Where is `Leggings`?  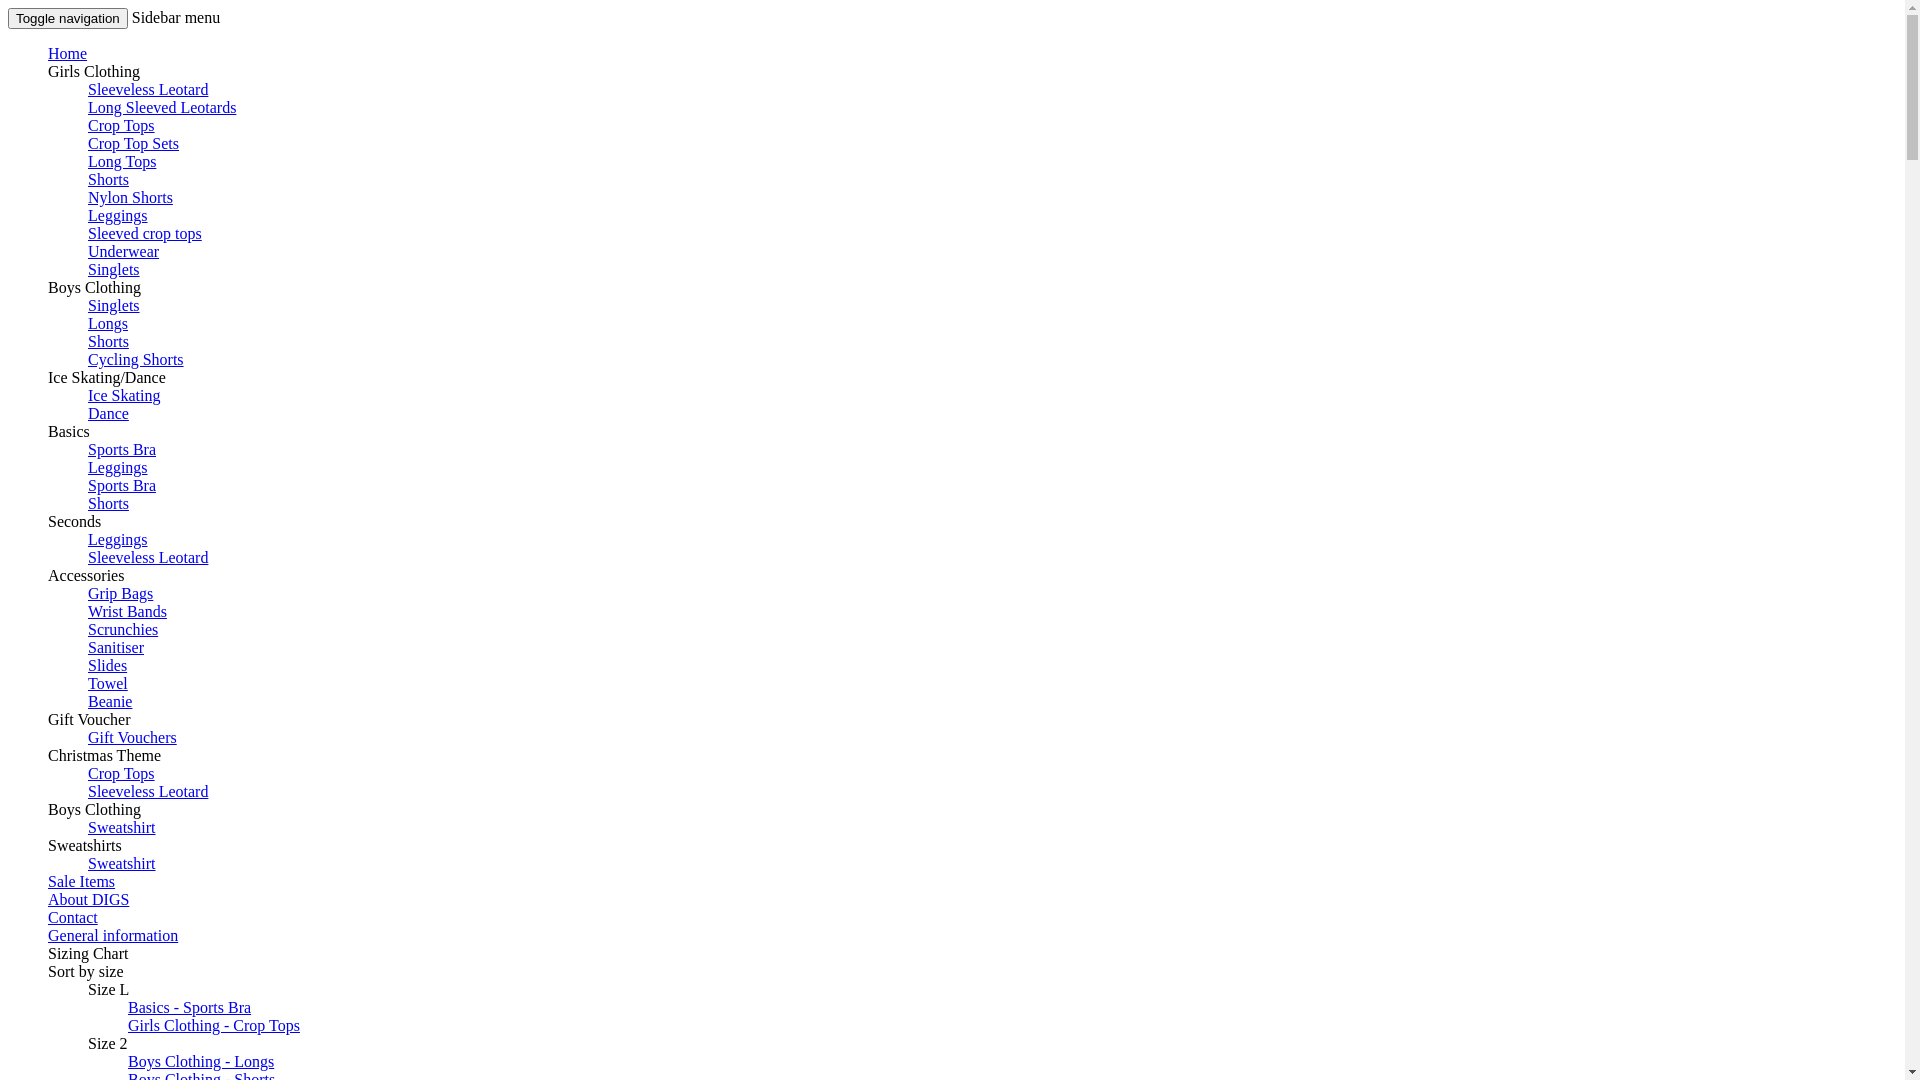
Leggings is located at coordinates (118, 540).